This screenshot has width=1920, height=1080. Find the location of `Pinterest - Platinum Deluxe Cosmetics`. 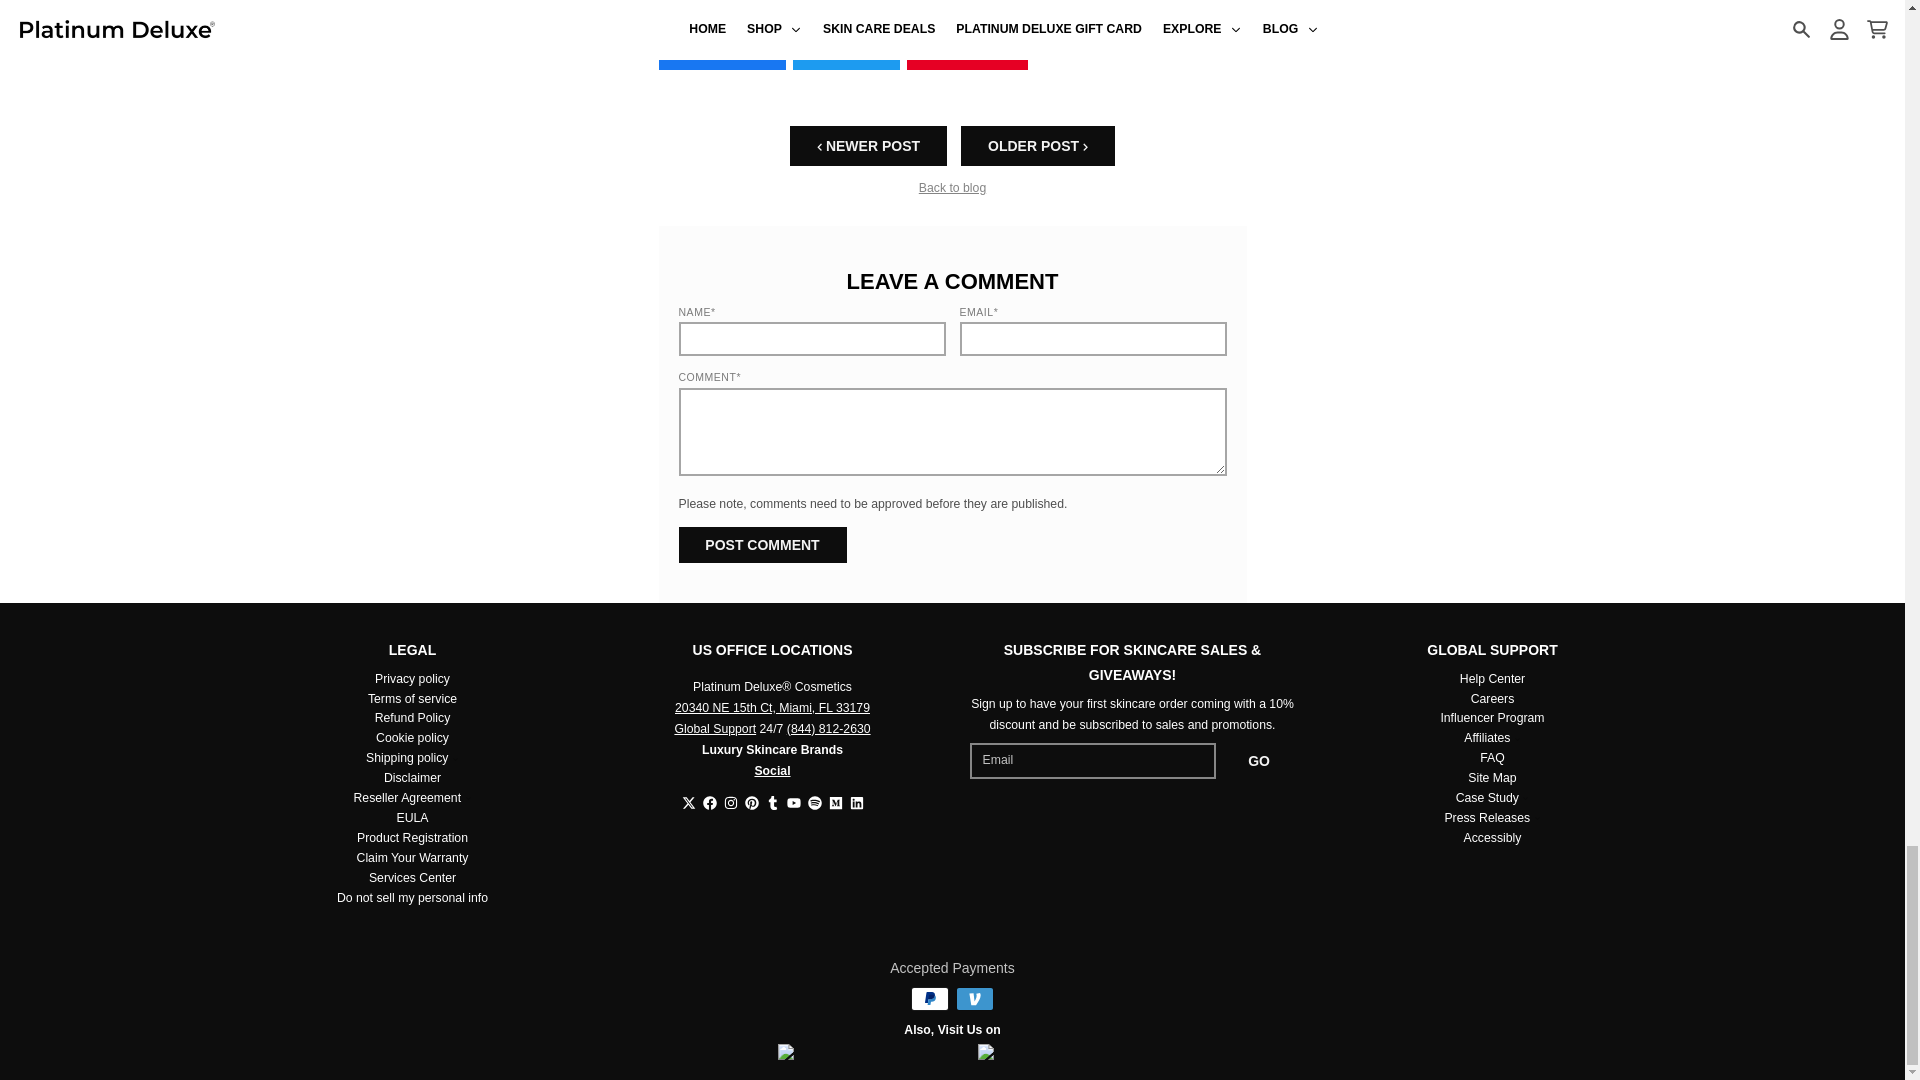

Pinterest - Platinum Deluxe Cosmetics is located at coordinates (751, 802).